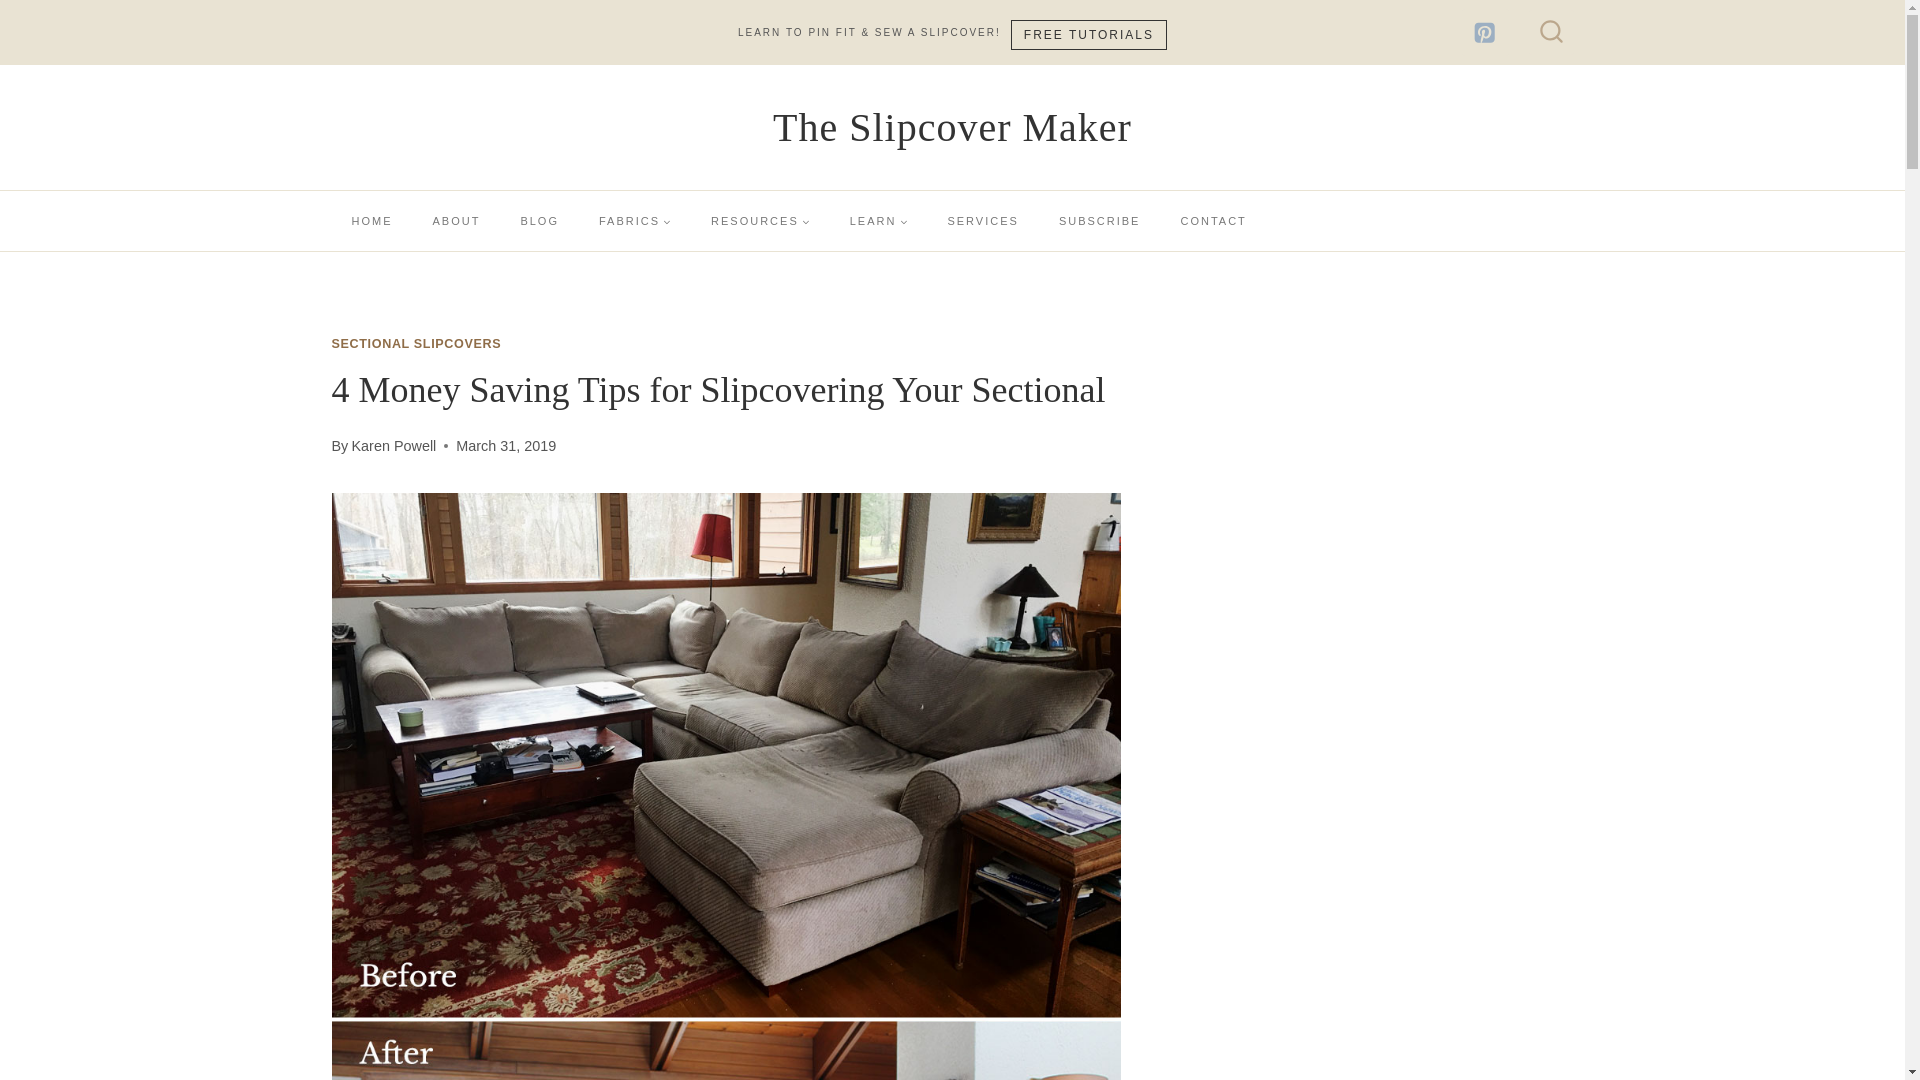  What do you see at coordinates (393, 446) in the screenshot?
I see `Karen Powell` at bounding box center [393, 446].